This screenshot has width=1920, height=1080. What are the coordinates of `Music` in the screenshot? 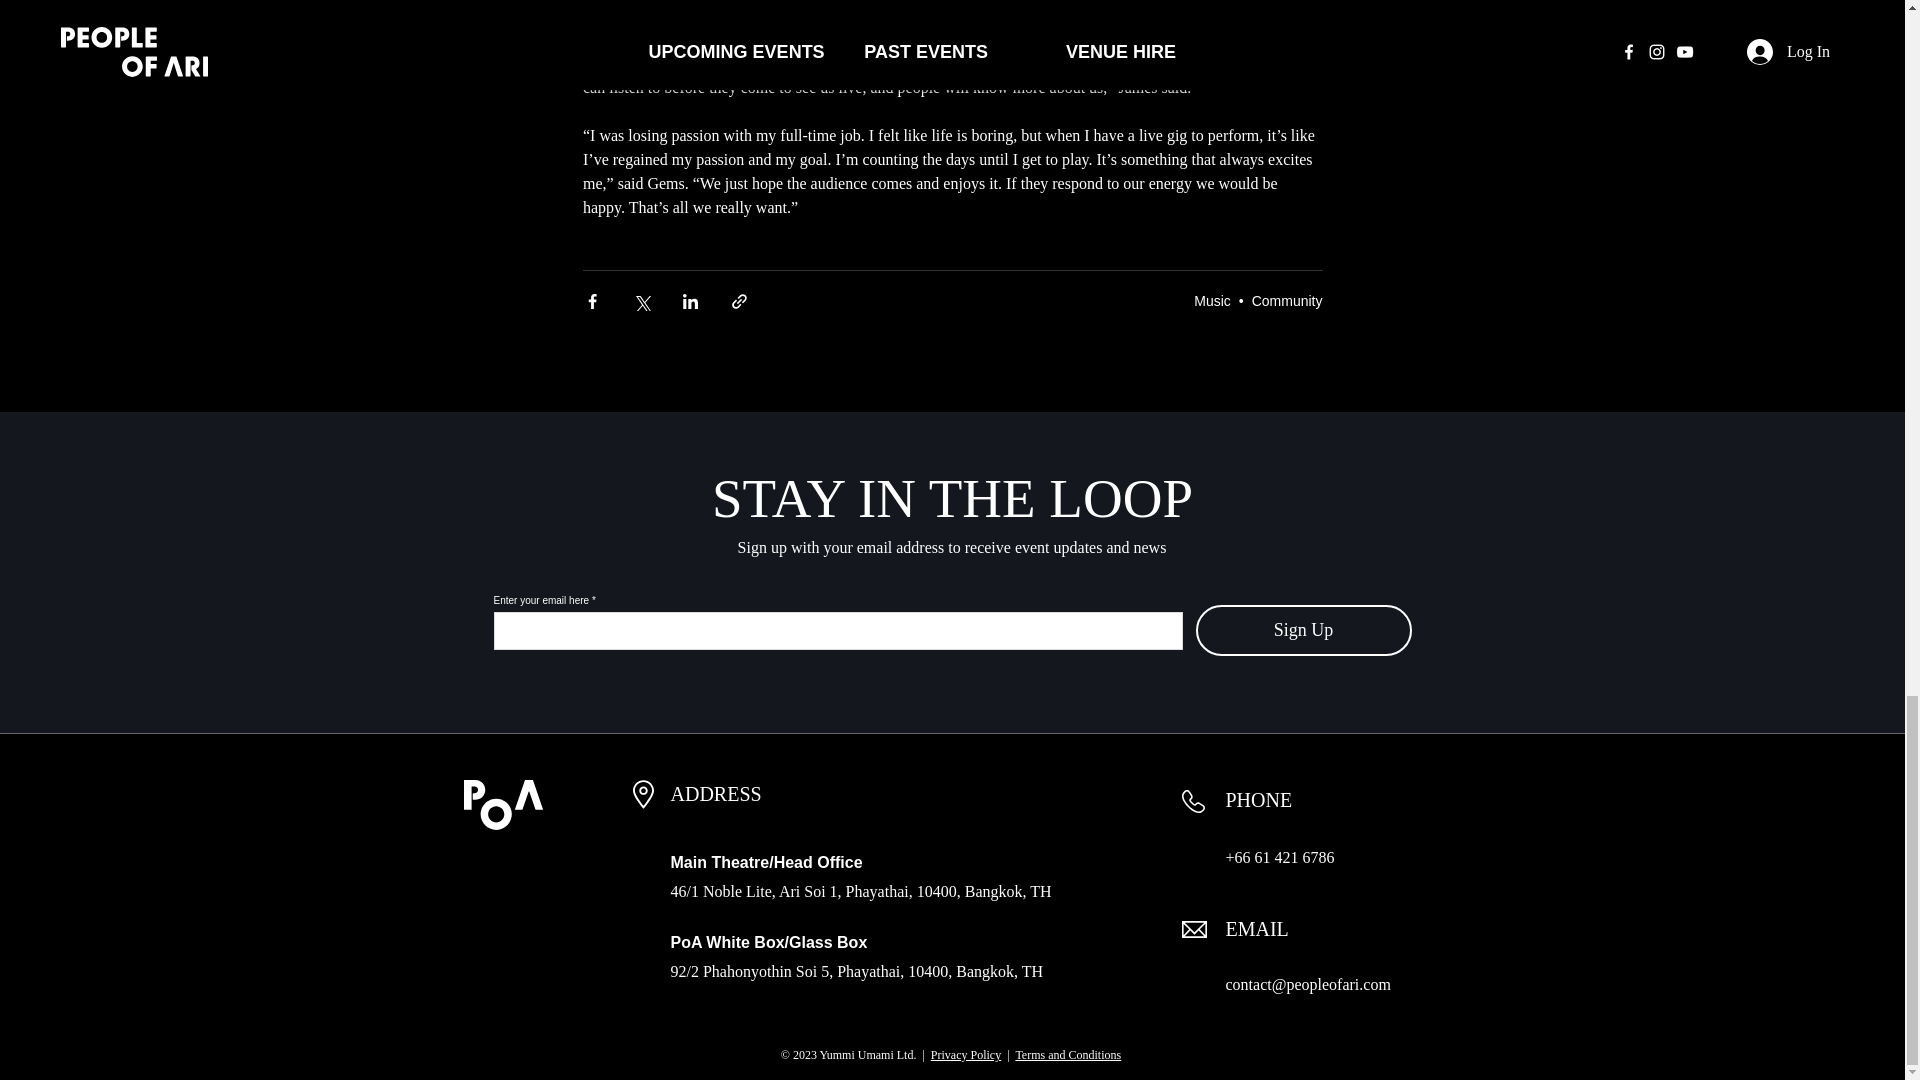 It's located at (1212, 299).